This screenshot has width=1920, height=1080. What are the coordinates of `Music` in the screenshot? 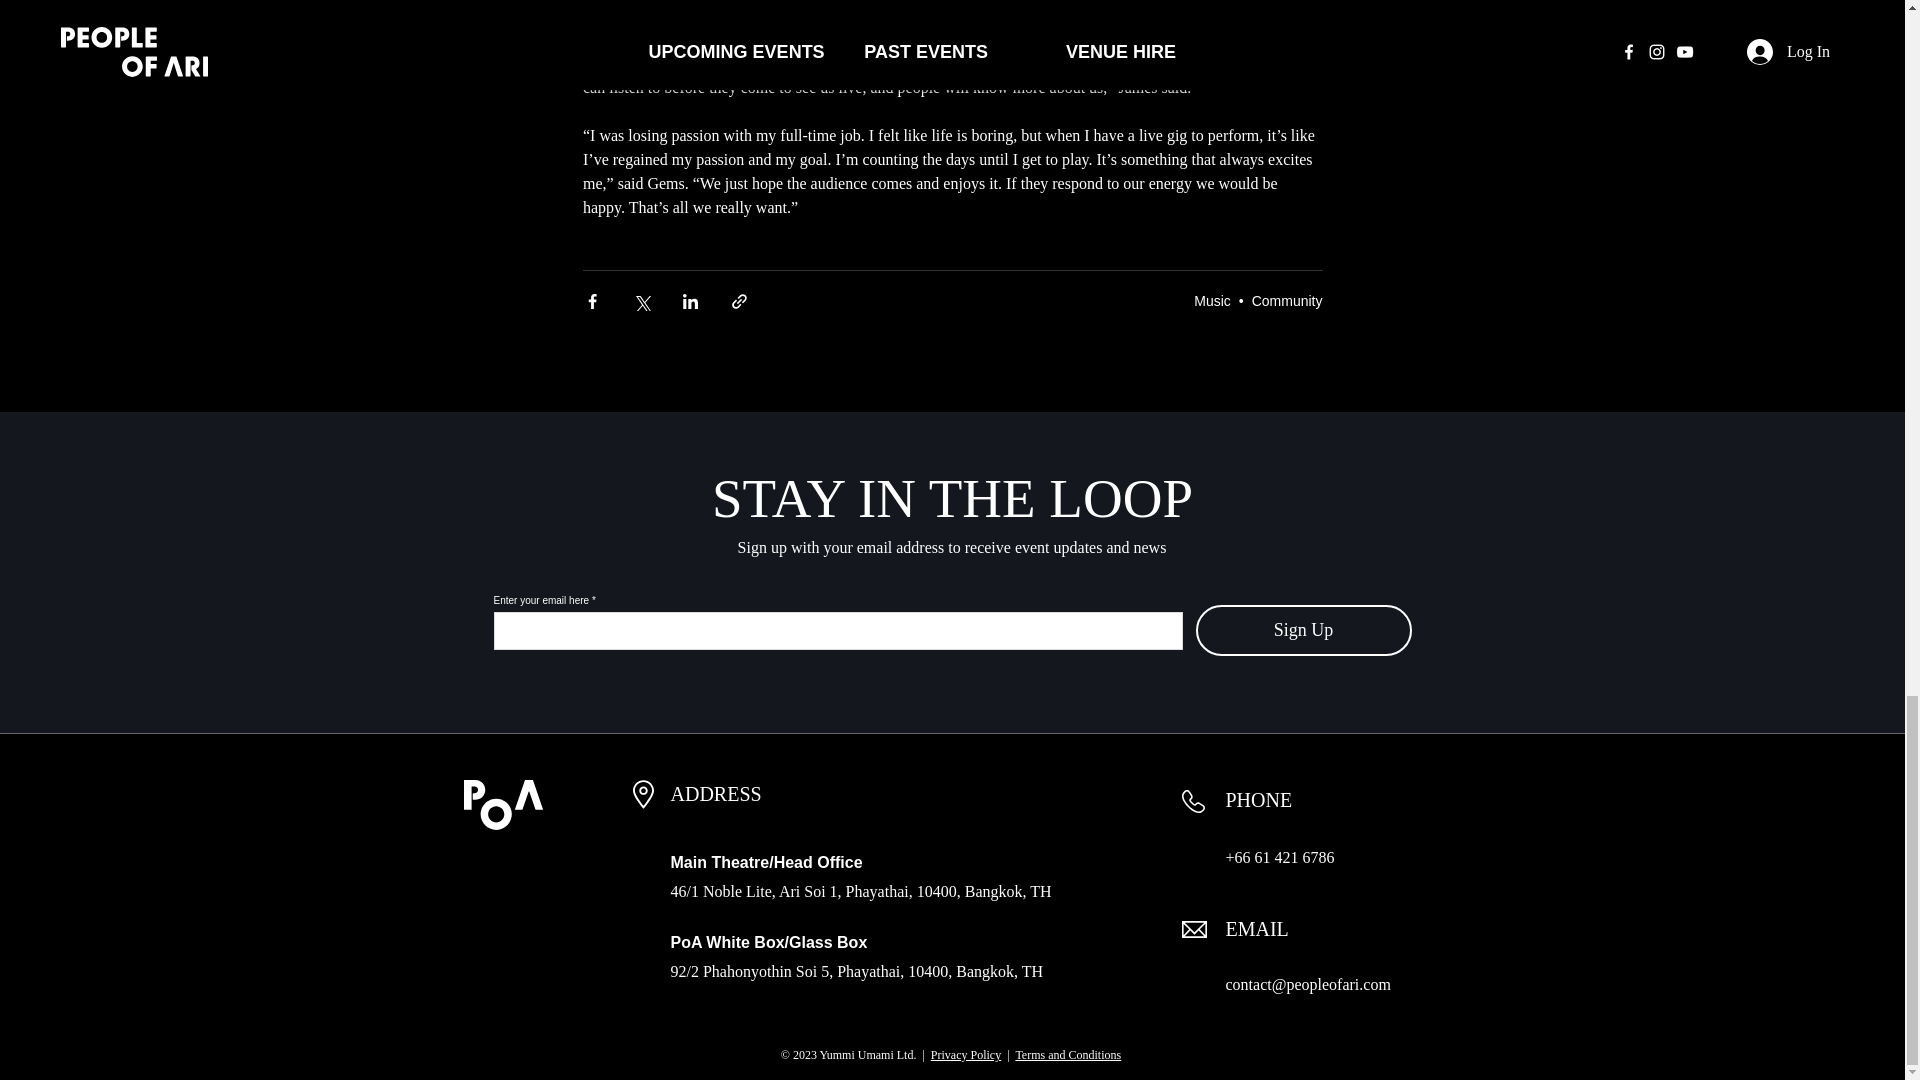 It's located at (1212, 299).